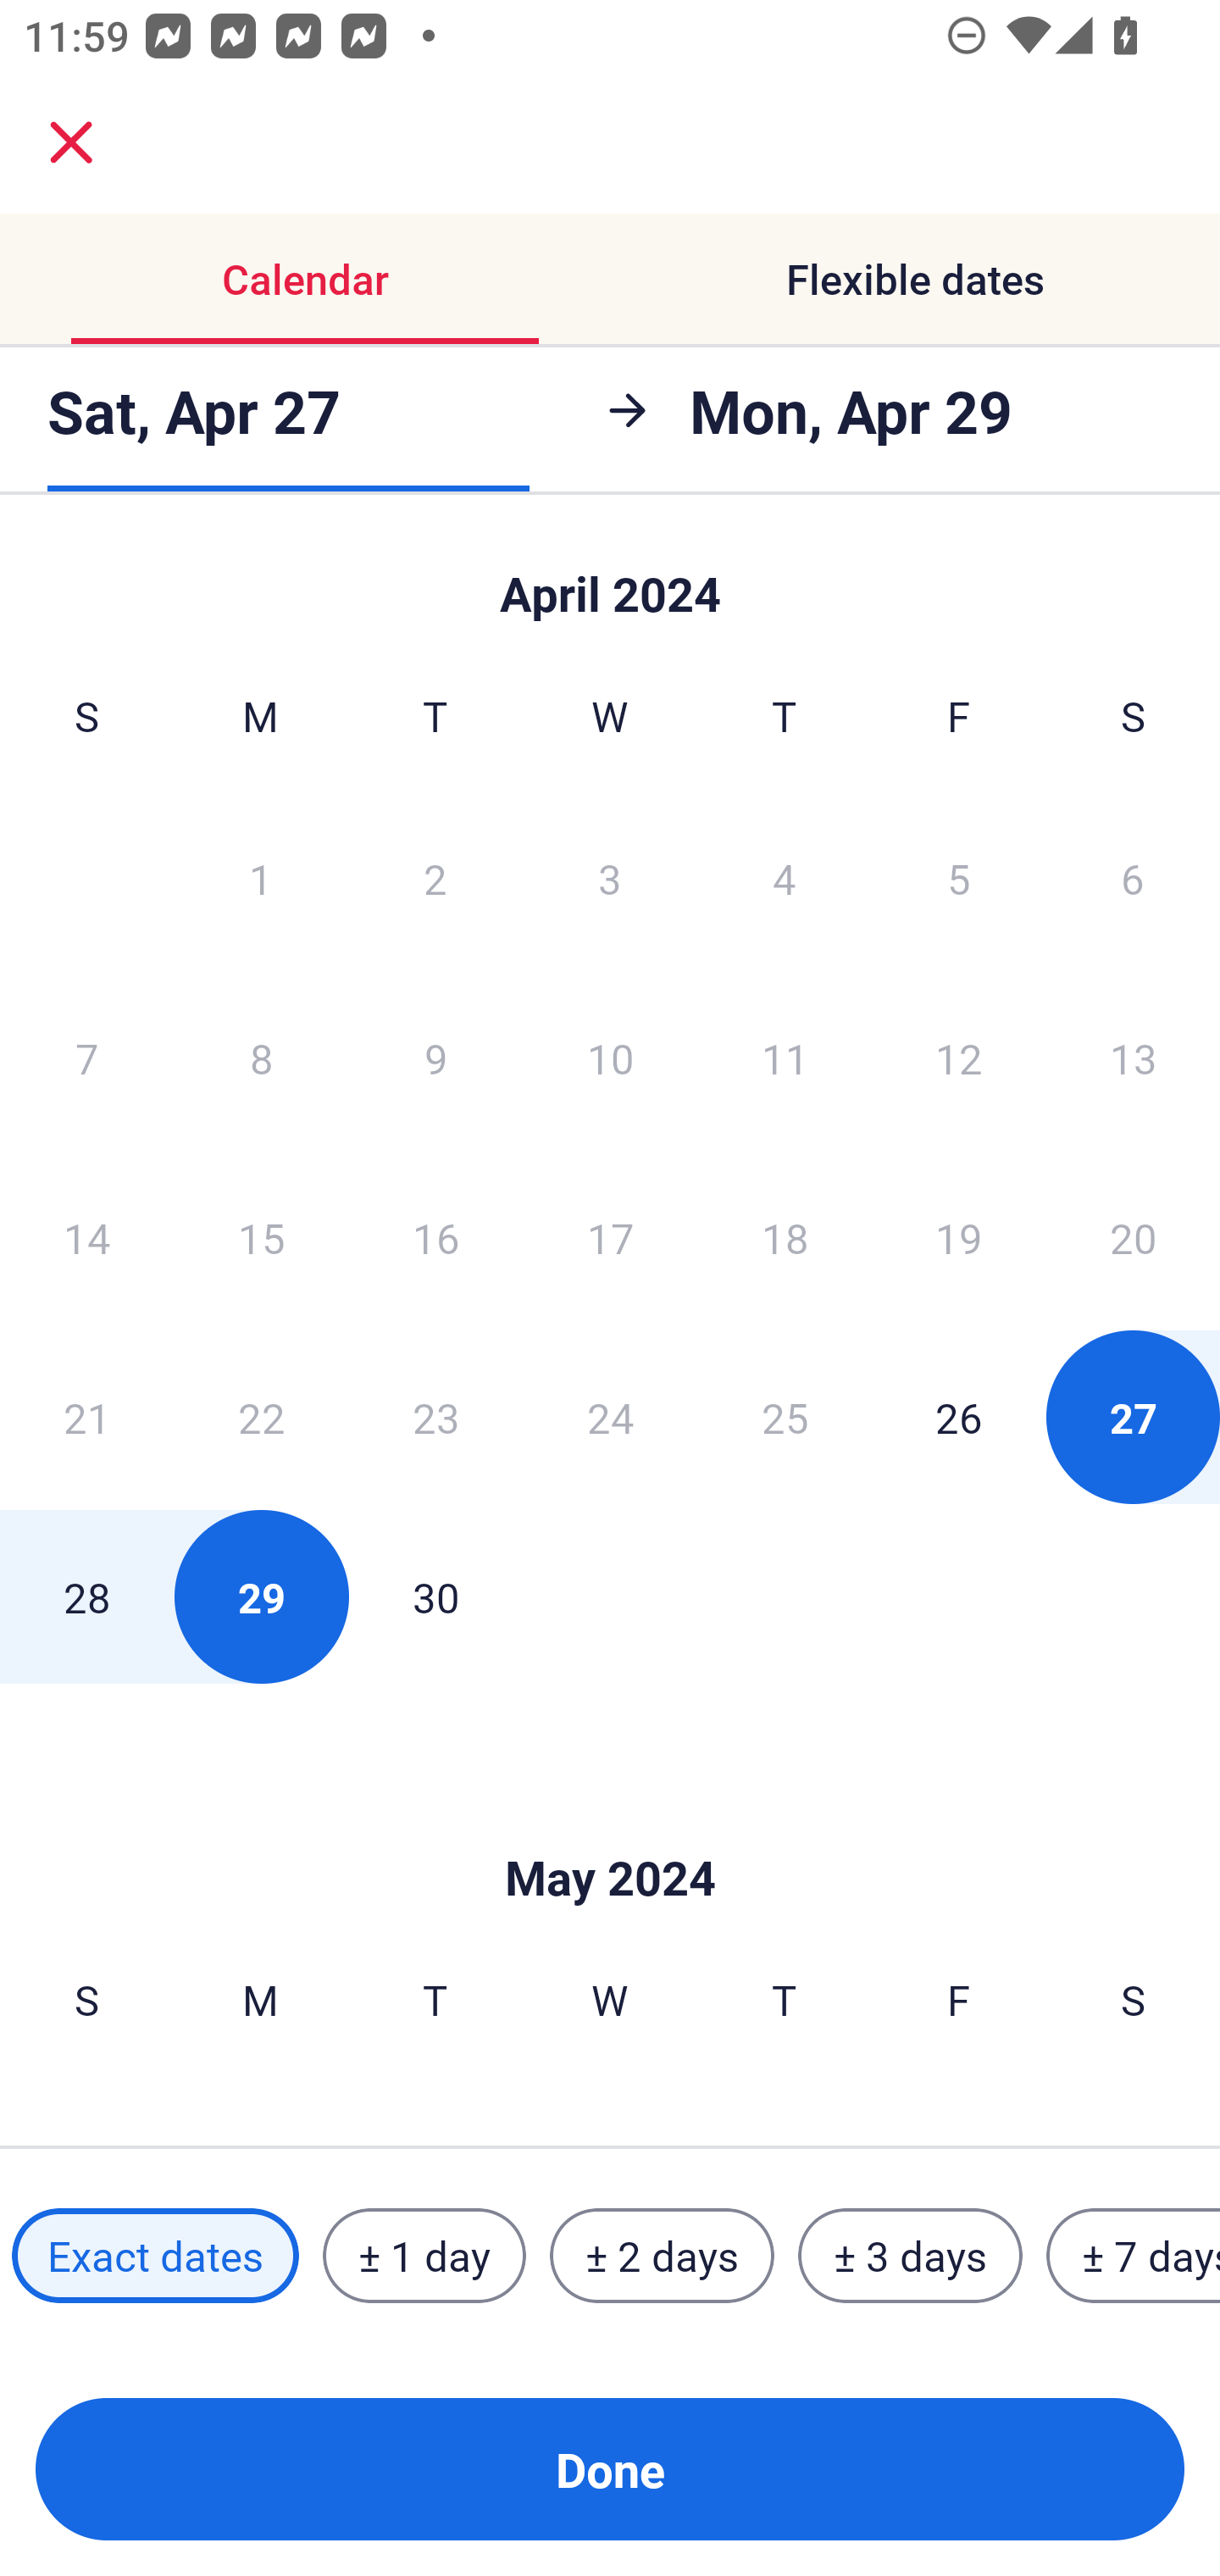 This screenshot has height=2576, width=1220. What do you see at coordinates (785, 1058) in the screenshot?
I see `11 Thursday, April 11, 2024` at bounding box center [785, 1058].